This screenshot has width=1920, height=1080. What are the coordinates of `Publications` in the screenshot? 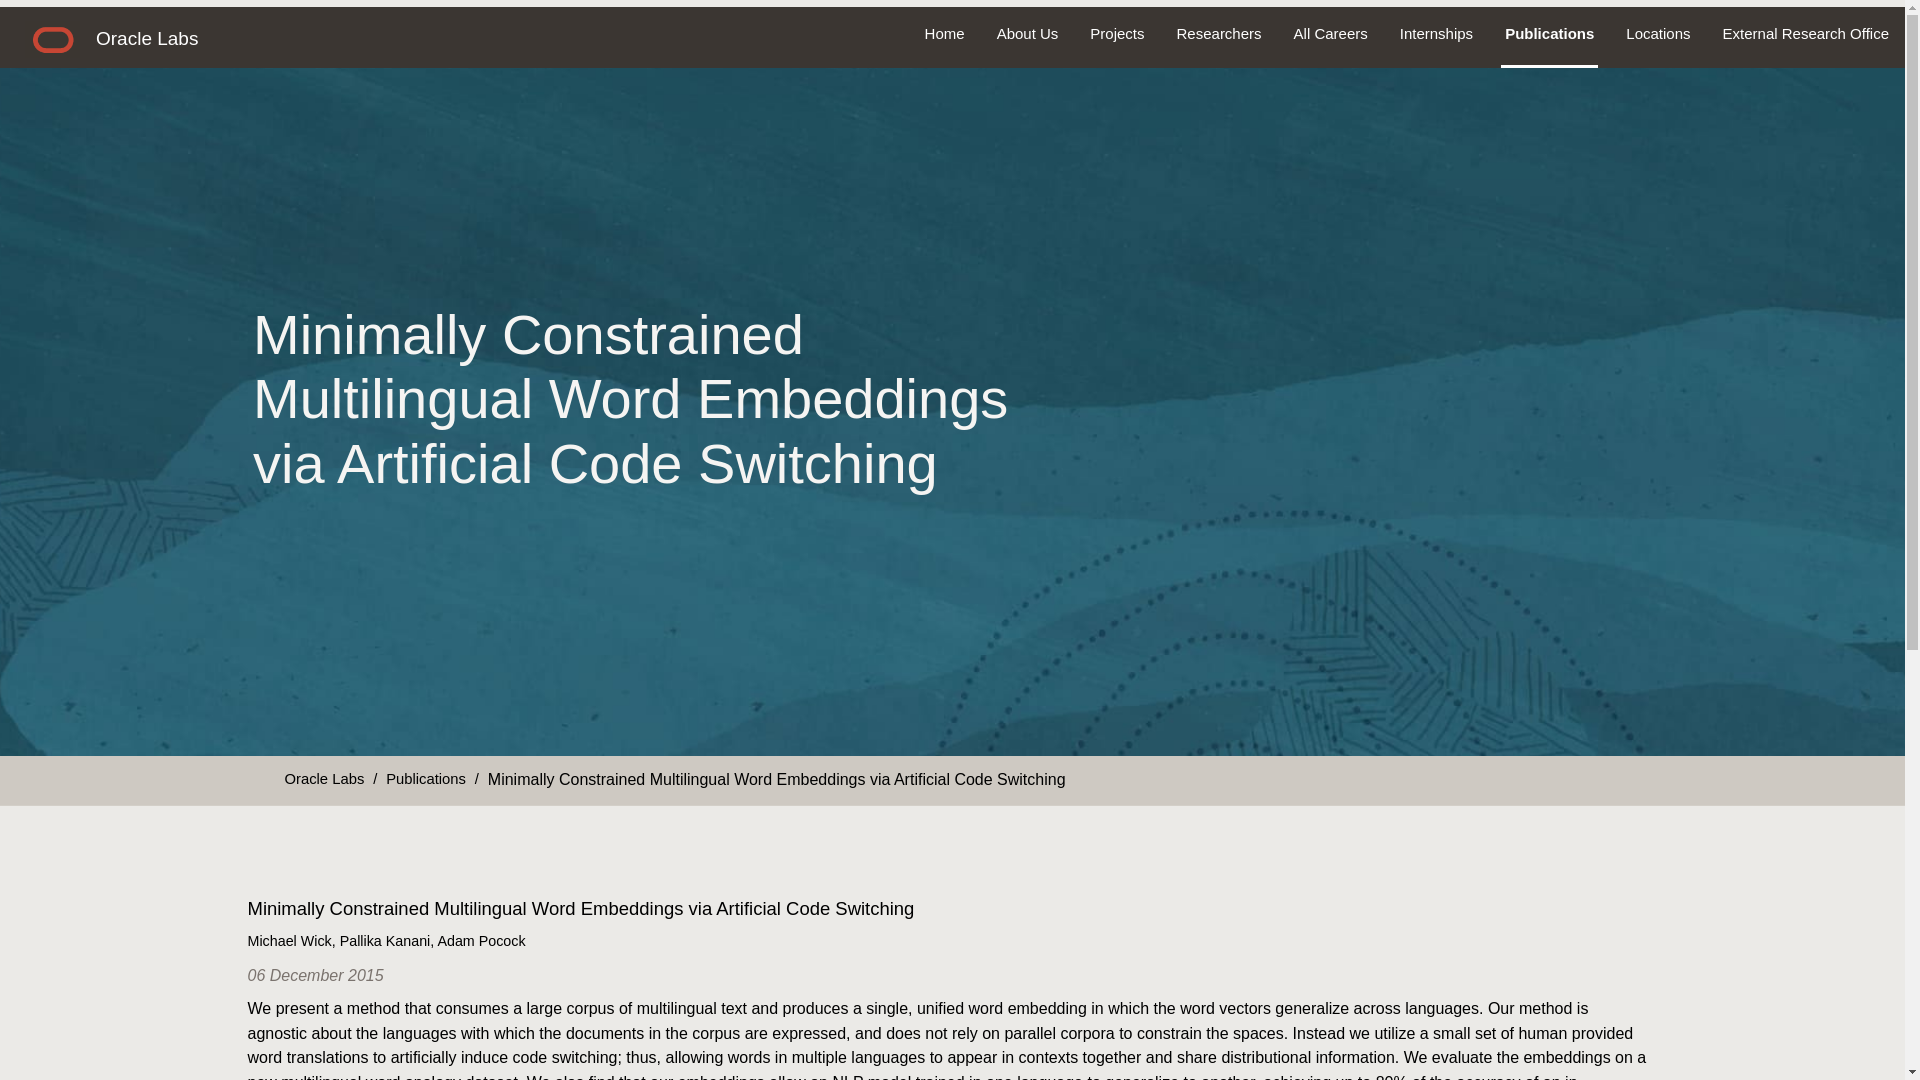 It's located at (1550, 34).